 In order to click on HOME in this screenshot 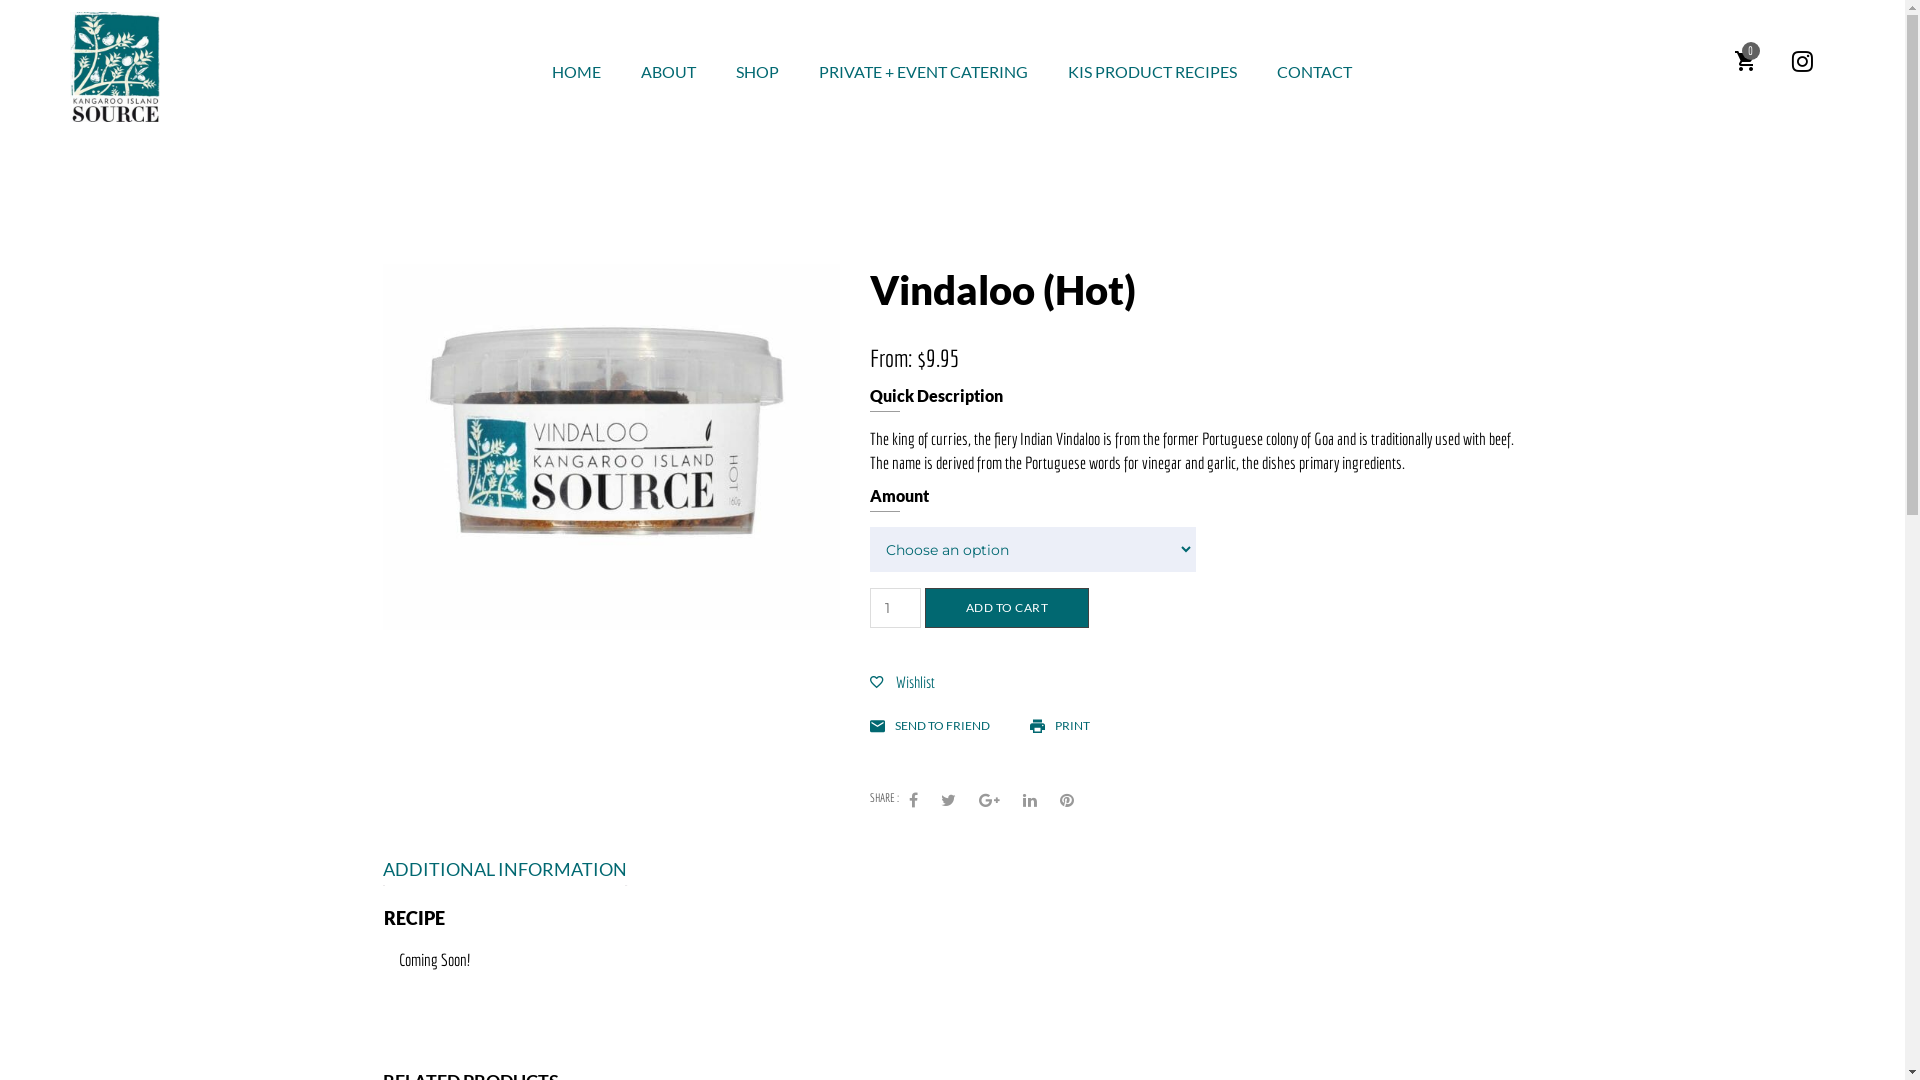, I will do `click(576, 72)`.